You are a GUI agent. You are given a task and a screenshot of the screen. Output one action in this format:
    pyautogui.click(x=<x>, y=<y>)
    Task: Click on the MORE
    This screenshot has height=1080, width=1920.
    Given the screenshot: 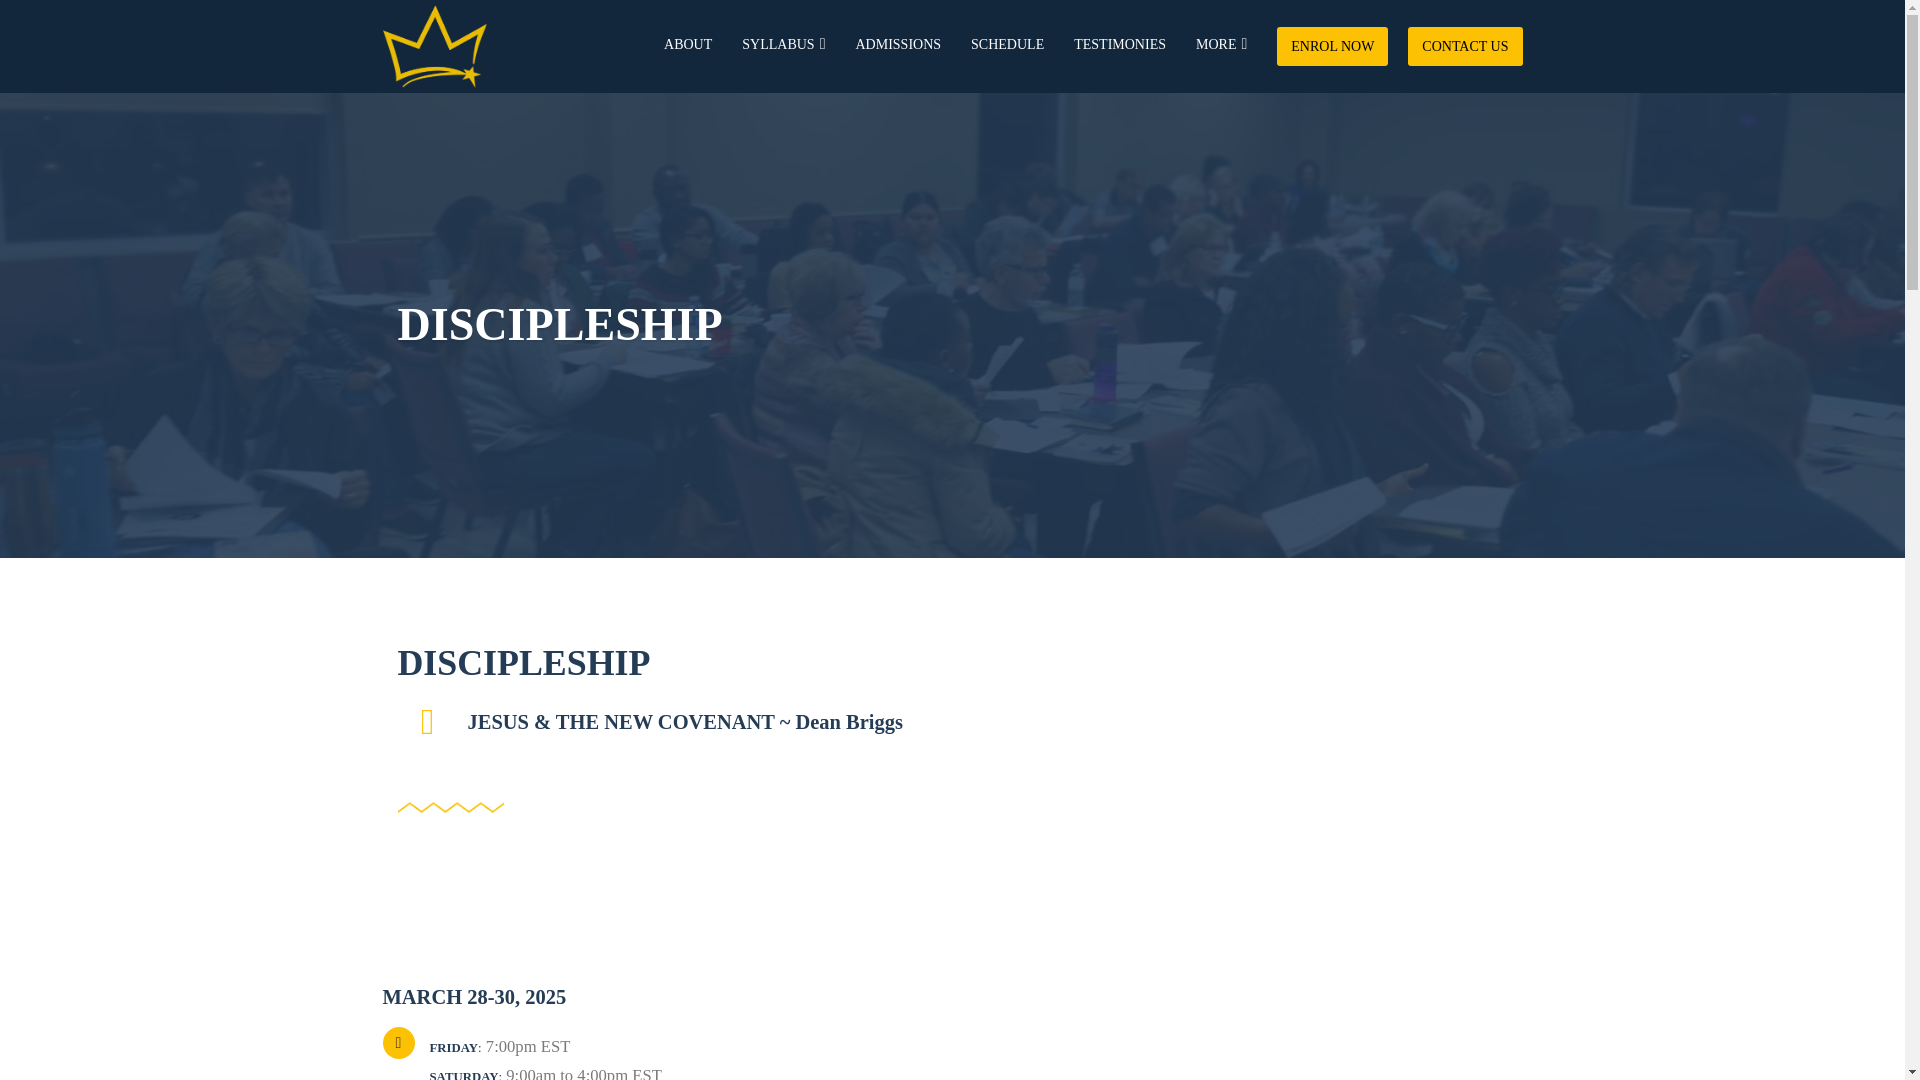 What is the action you would take?
    pyautogui.click(x=1221, y=46)
    